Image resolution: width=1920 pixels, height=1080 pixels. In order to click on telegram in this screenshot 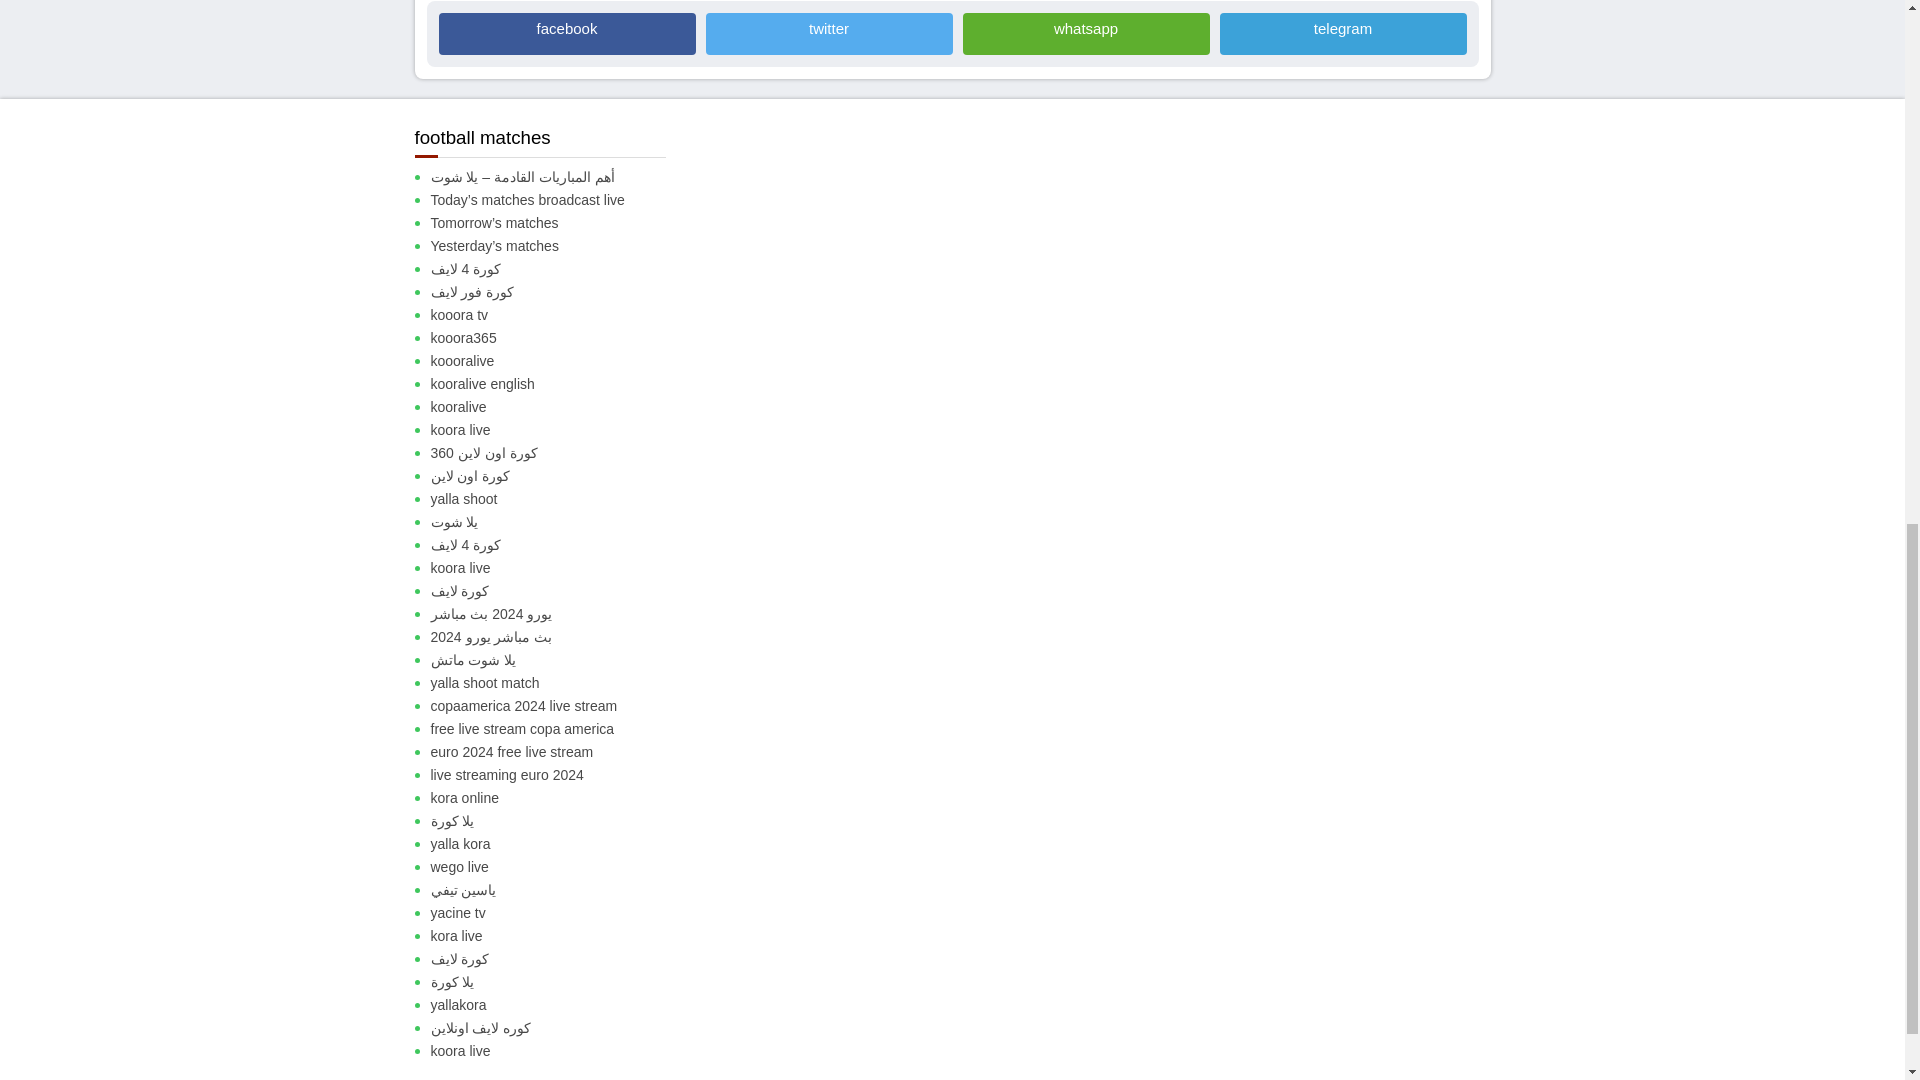, I will do `click(1342, 32)`.